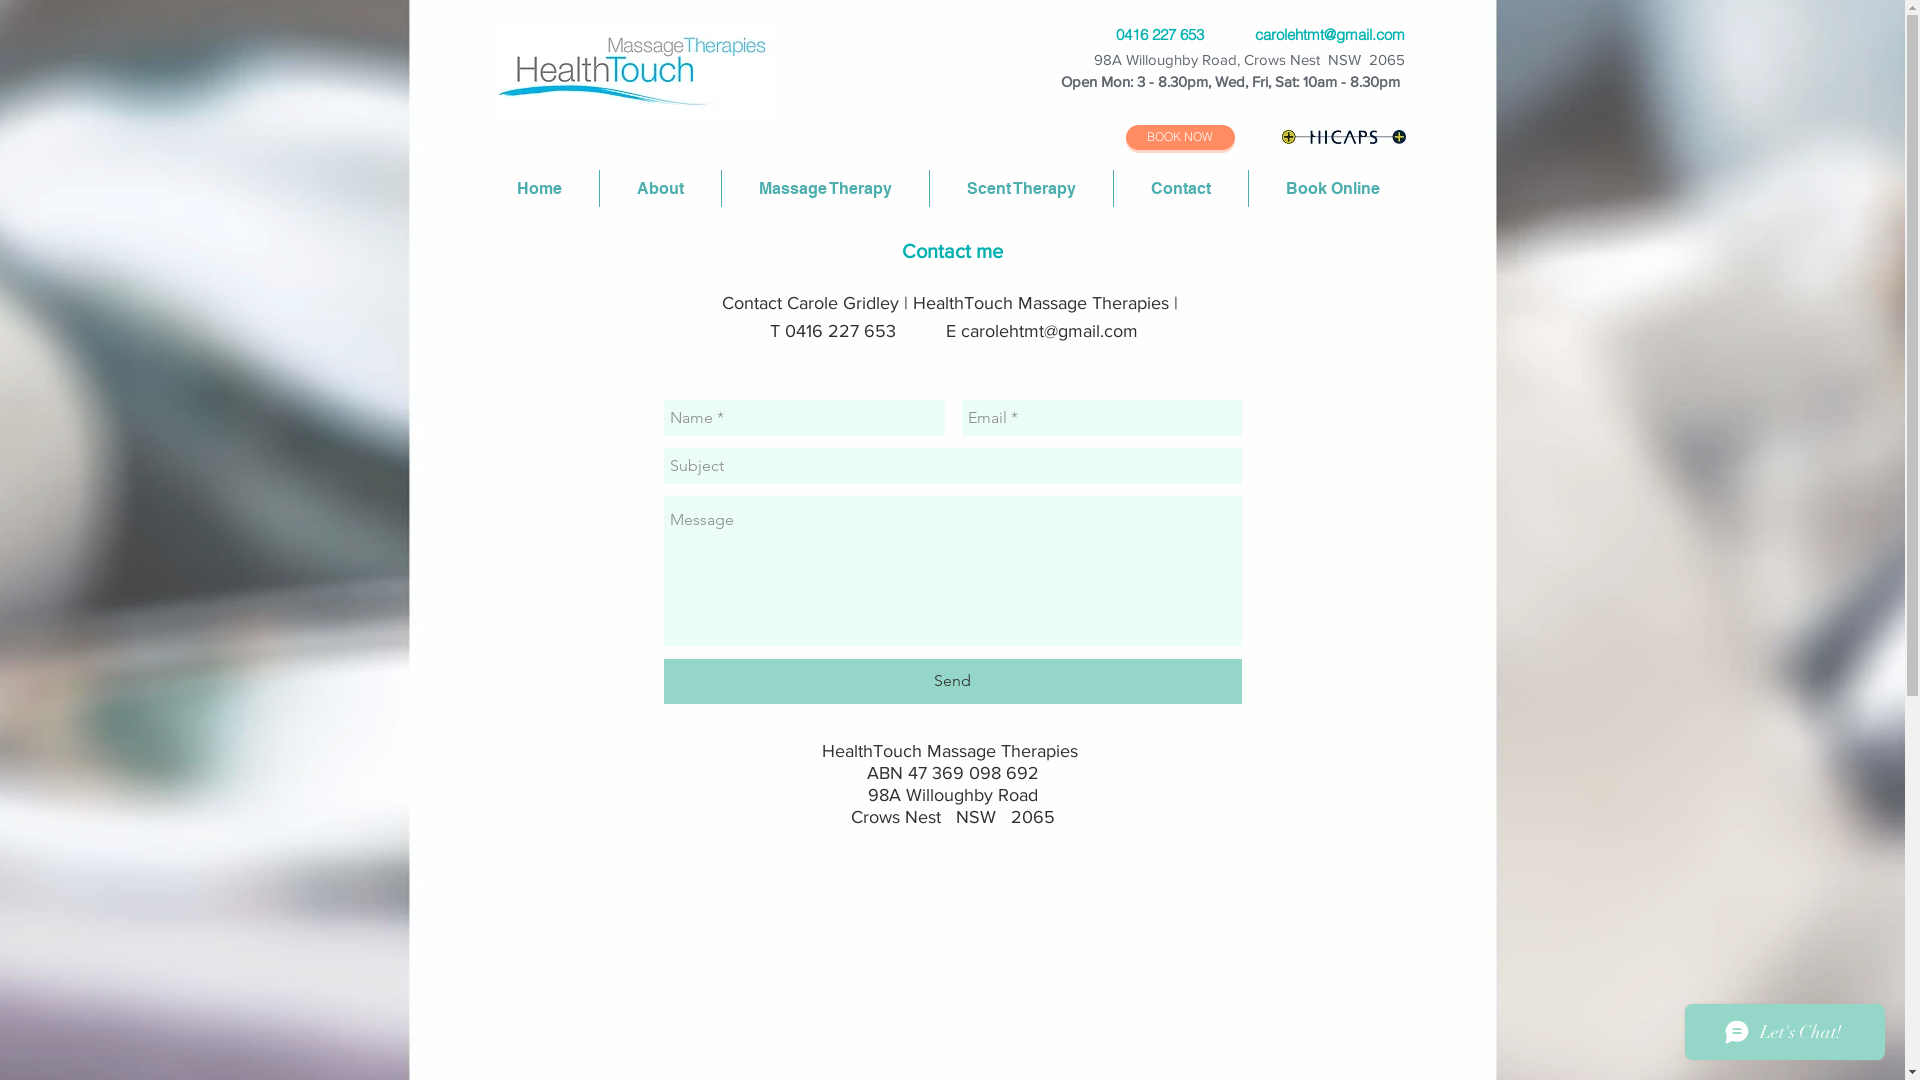 This screenshot has width=1920, height=1080. What do you see at coordinates (1332, 188) in the screenshot?
I see `Book Online` at bounding box center [1332, 188].